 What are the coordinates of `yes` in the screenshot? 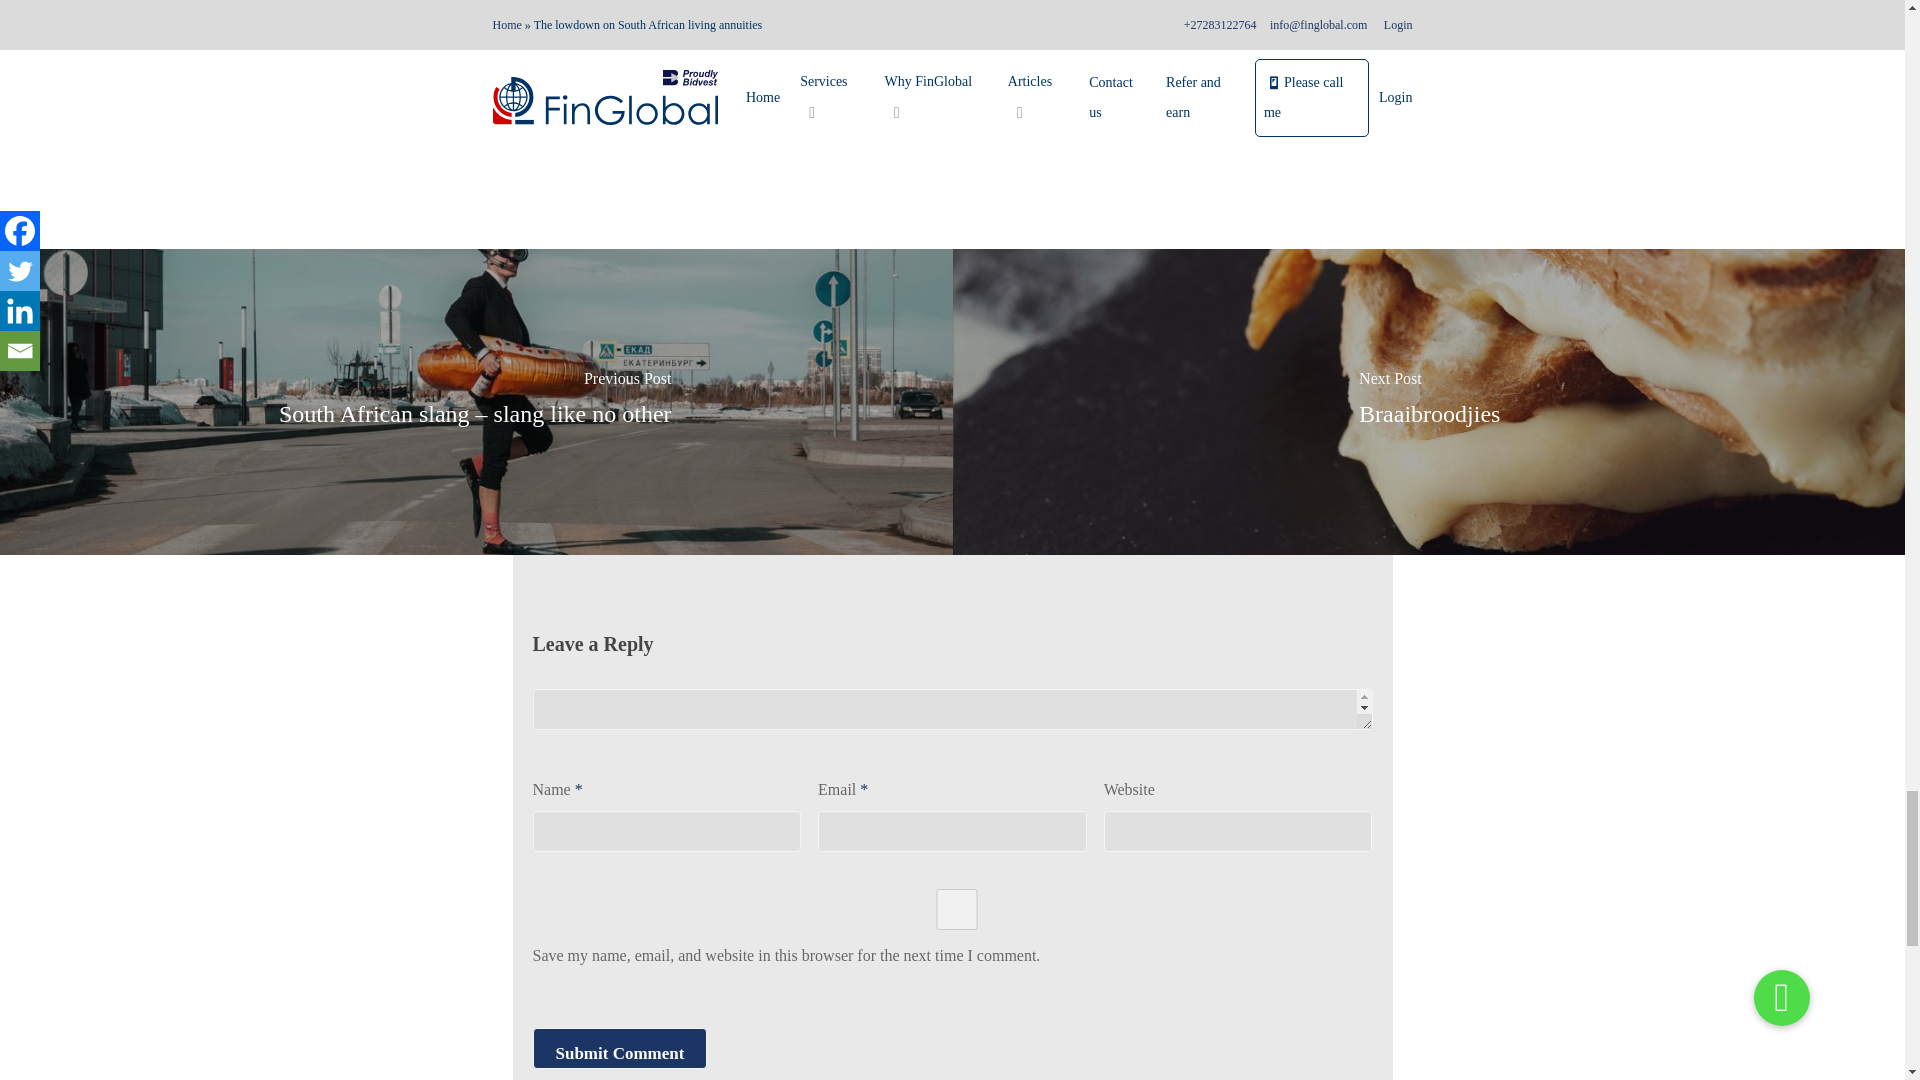 It's located at (956, 908).